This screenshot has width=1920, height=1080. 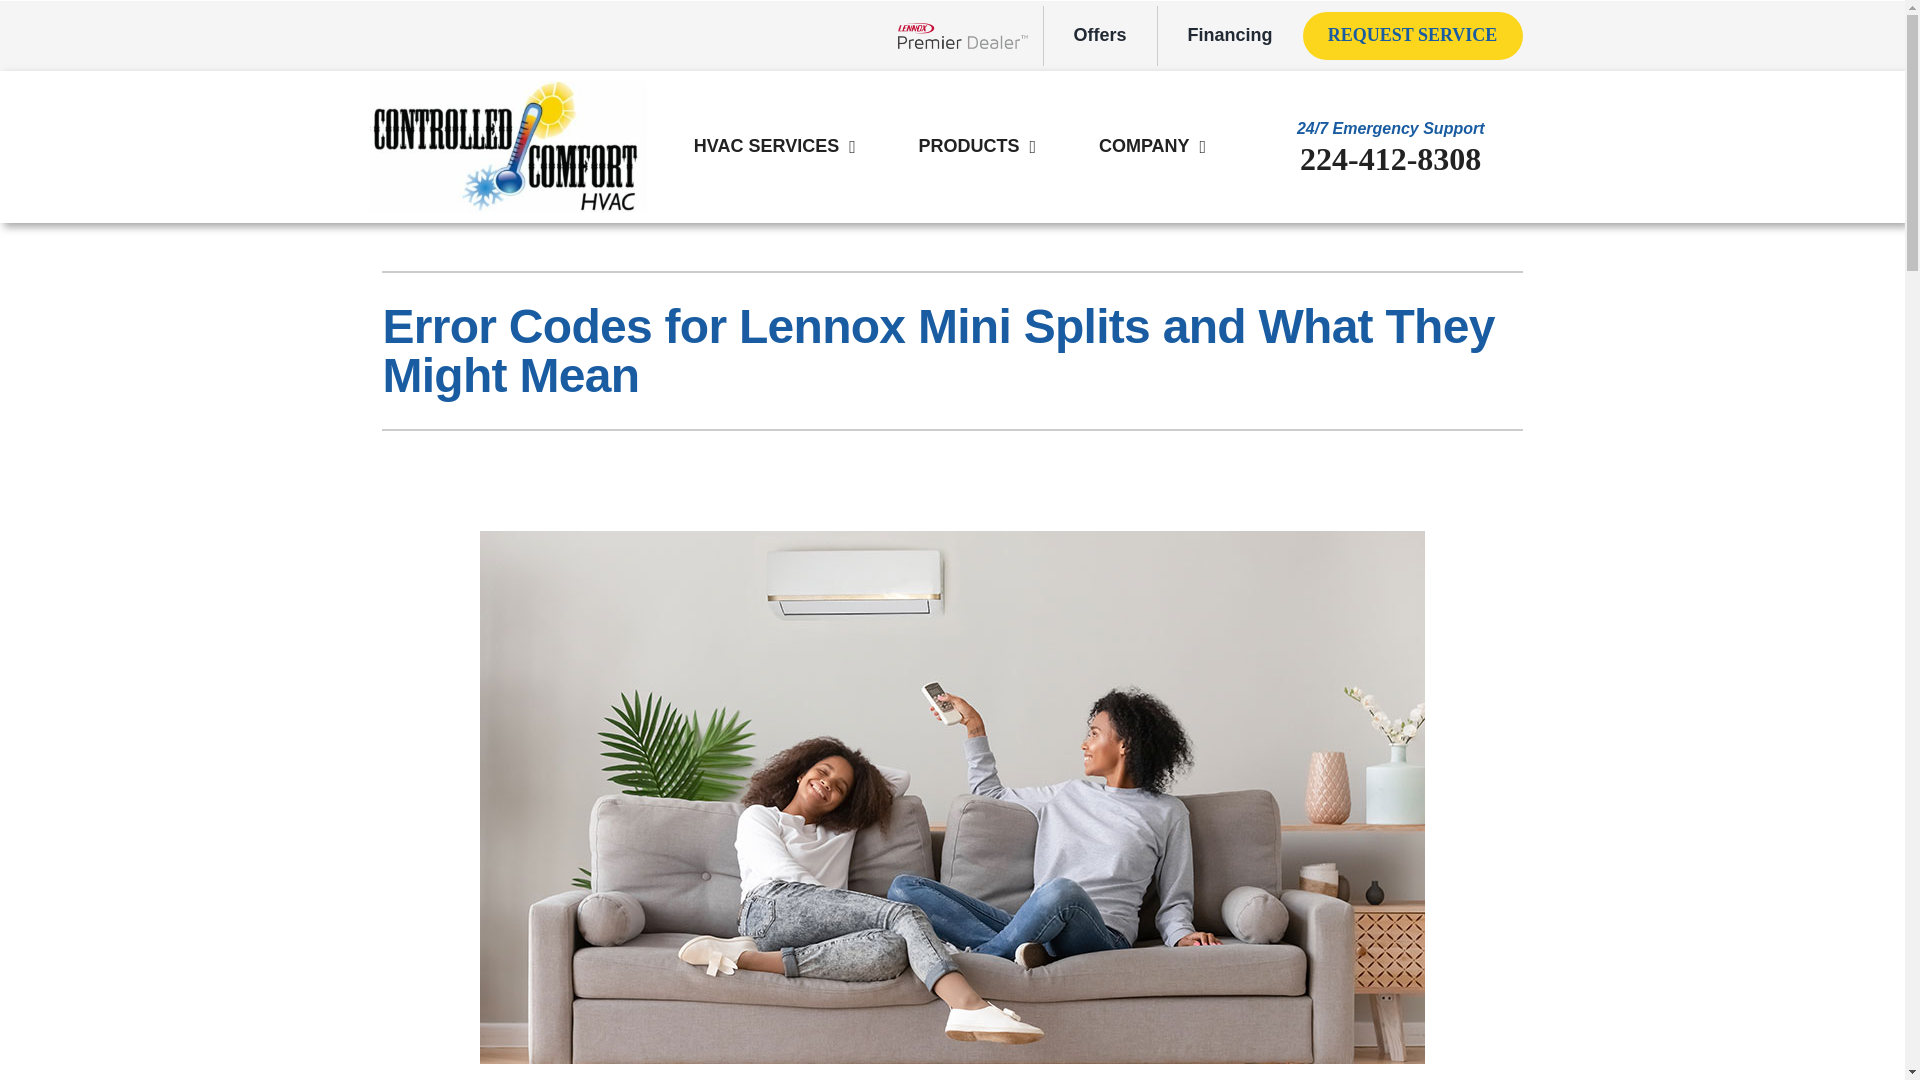 What do you see at coordinates (1412, 36) in the screenshot?
I see `REQUEST SERVICE` at bounding box center [1412, 36].